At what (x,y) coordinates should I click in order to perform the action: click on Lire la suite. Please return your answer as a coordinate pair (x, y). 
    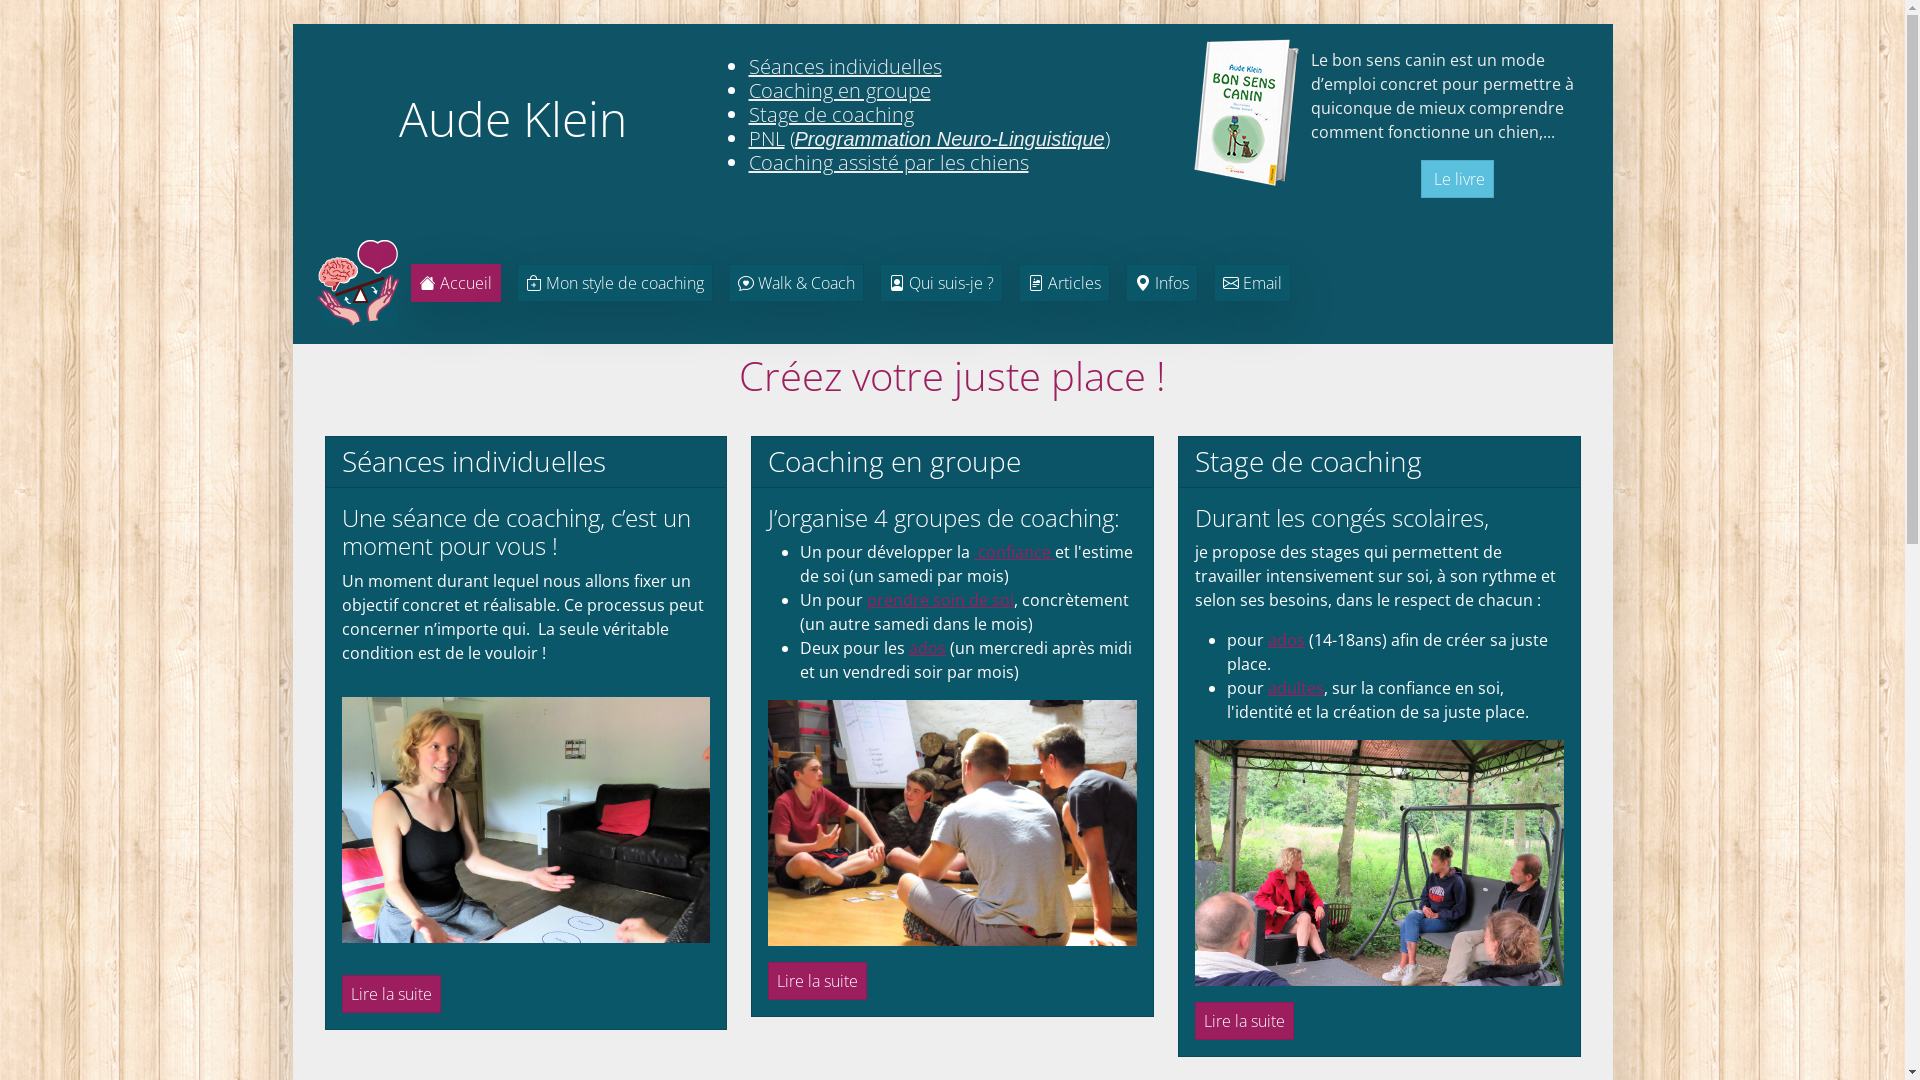
    Looking at the image, I should click on (1244, 1021).